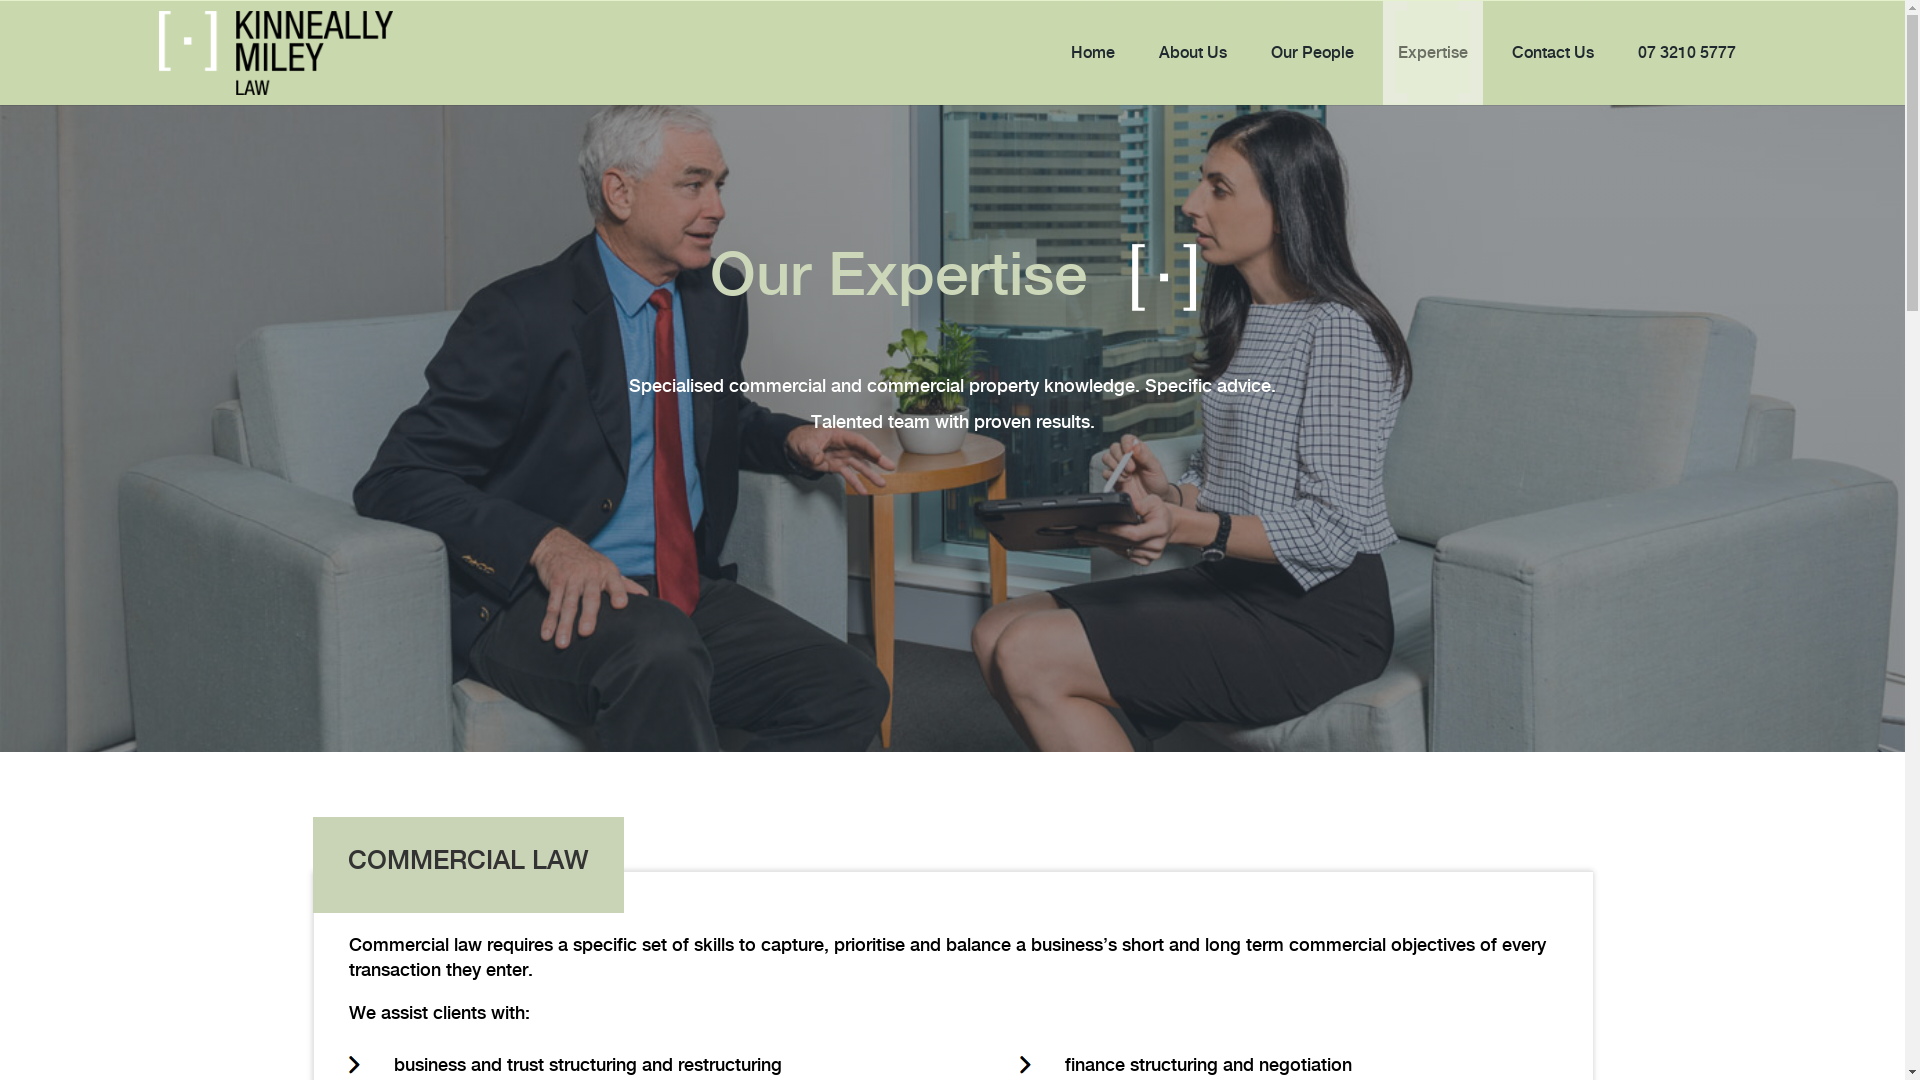 The width and height of the screenshot is (1920, 1080). Describe the element at coordinates (1093, 53) in the screenshot. I see `Home` at that location.